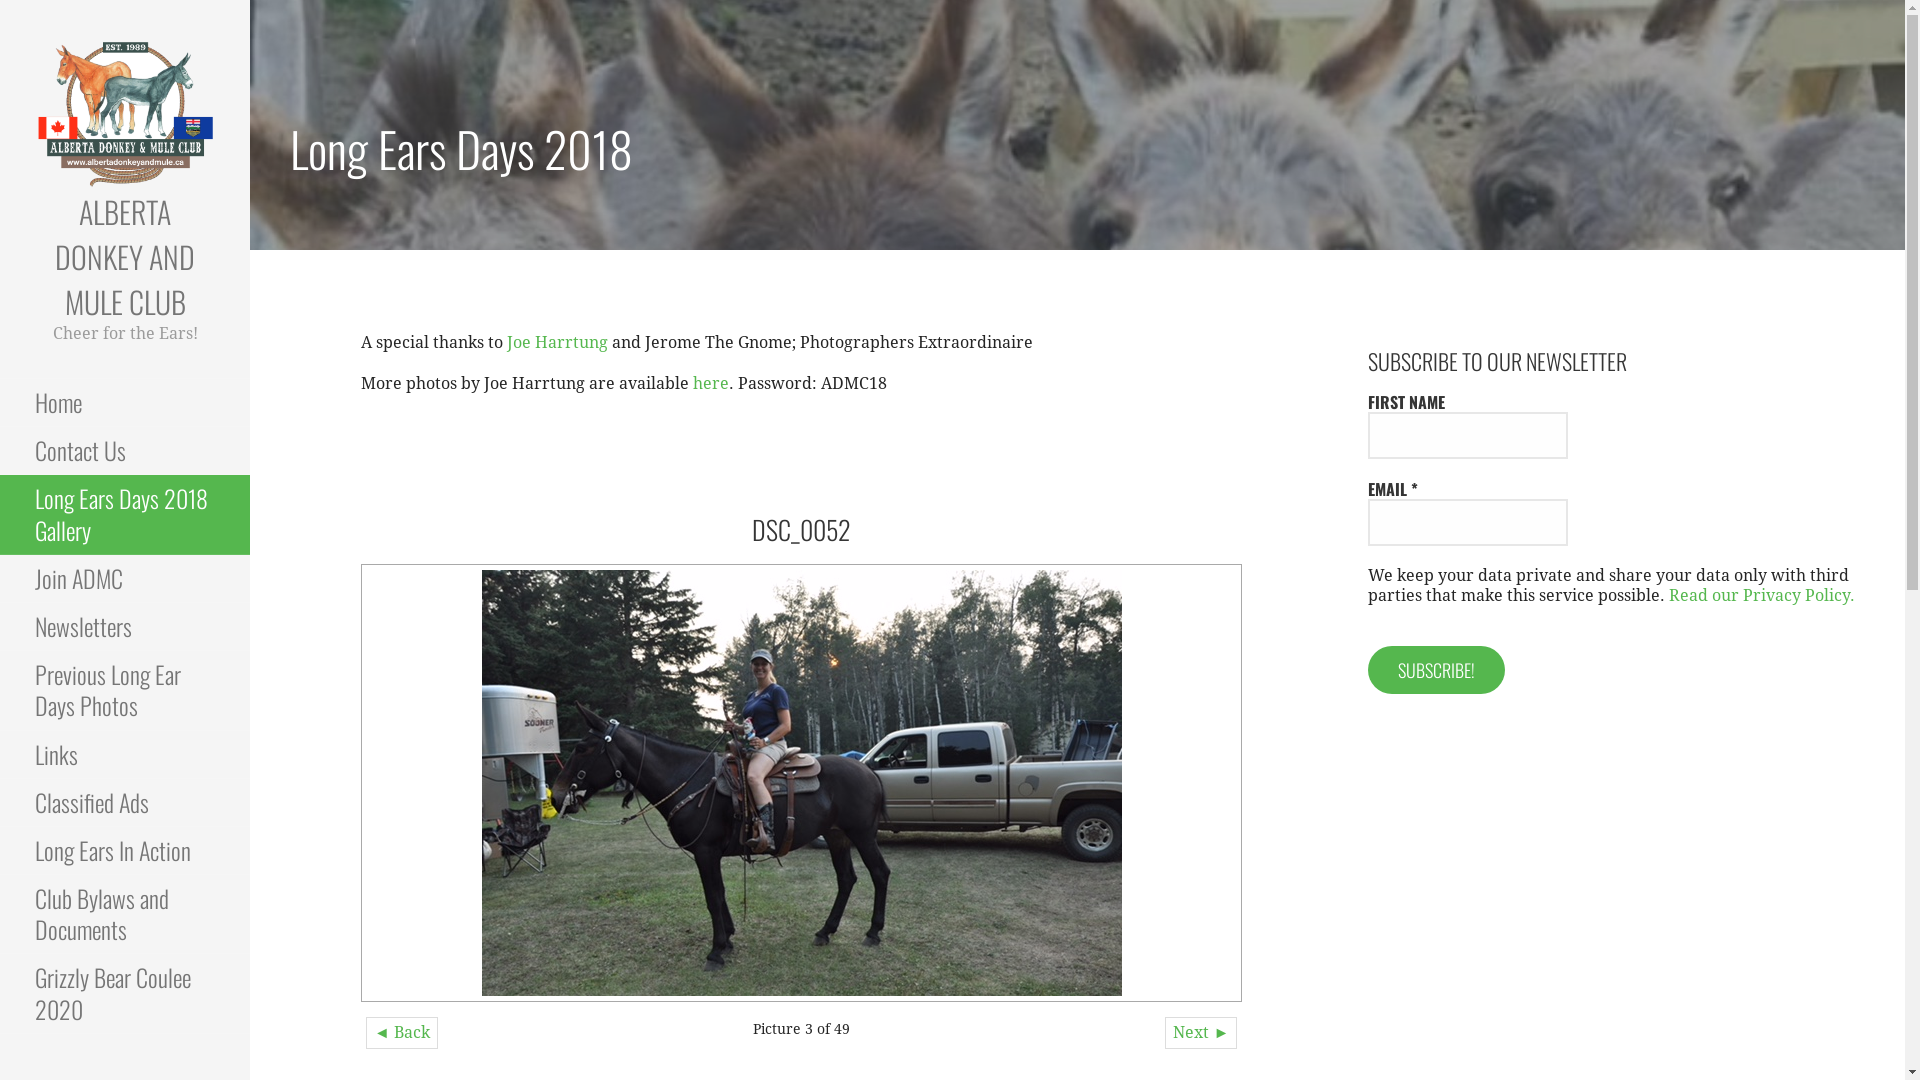 Image resolution: width=1920 pixels, height=1080 pixels. I want to click on Read our Privacy Policy., so click(1762, 596).